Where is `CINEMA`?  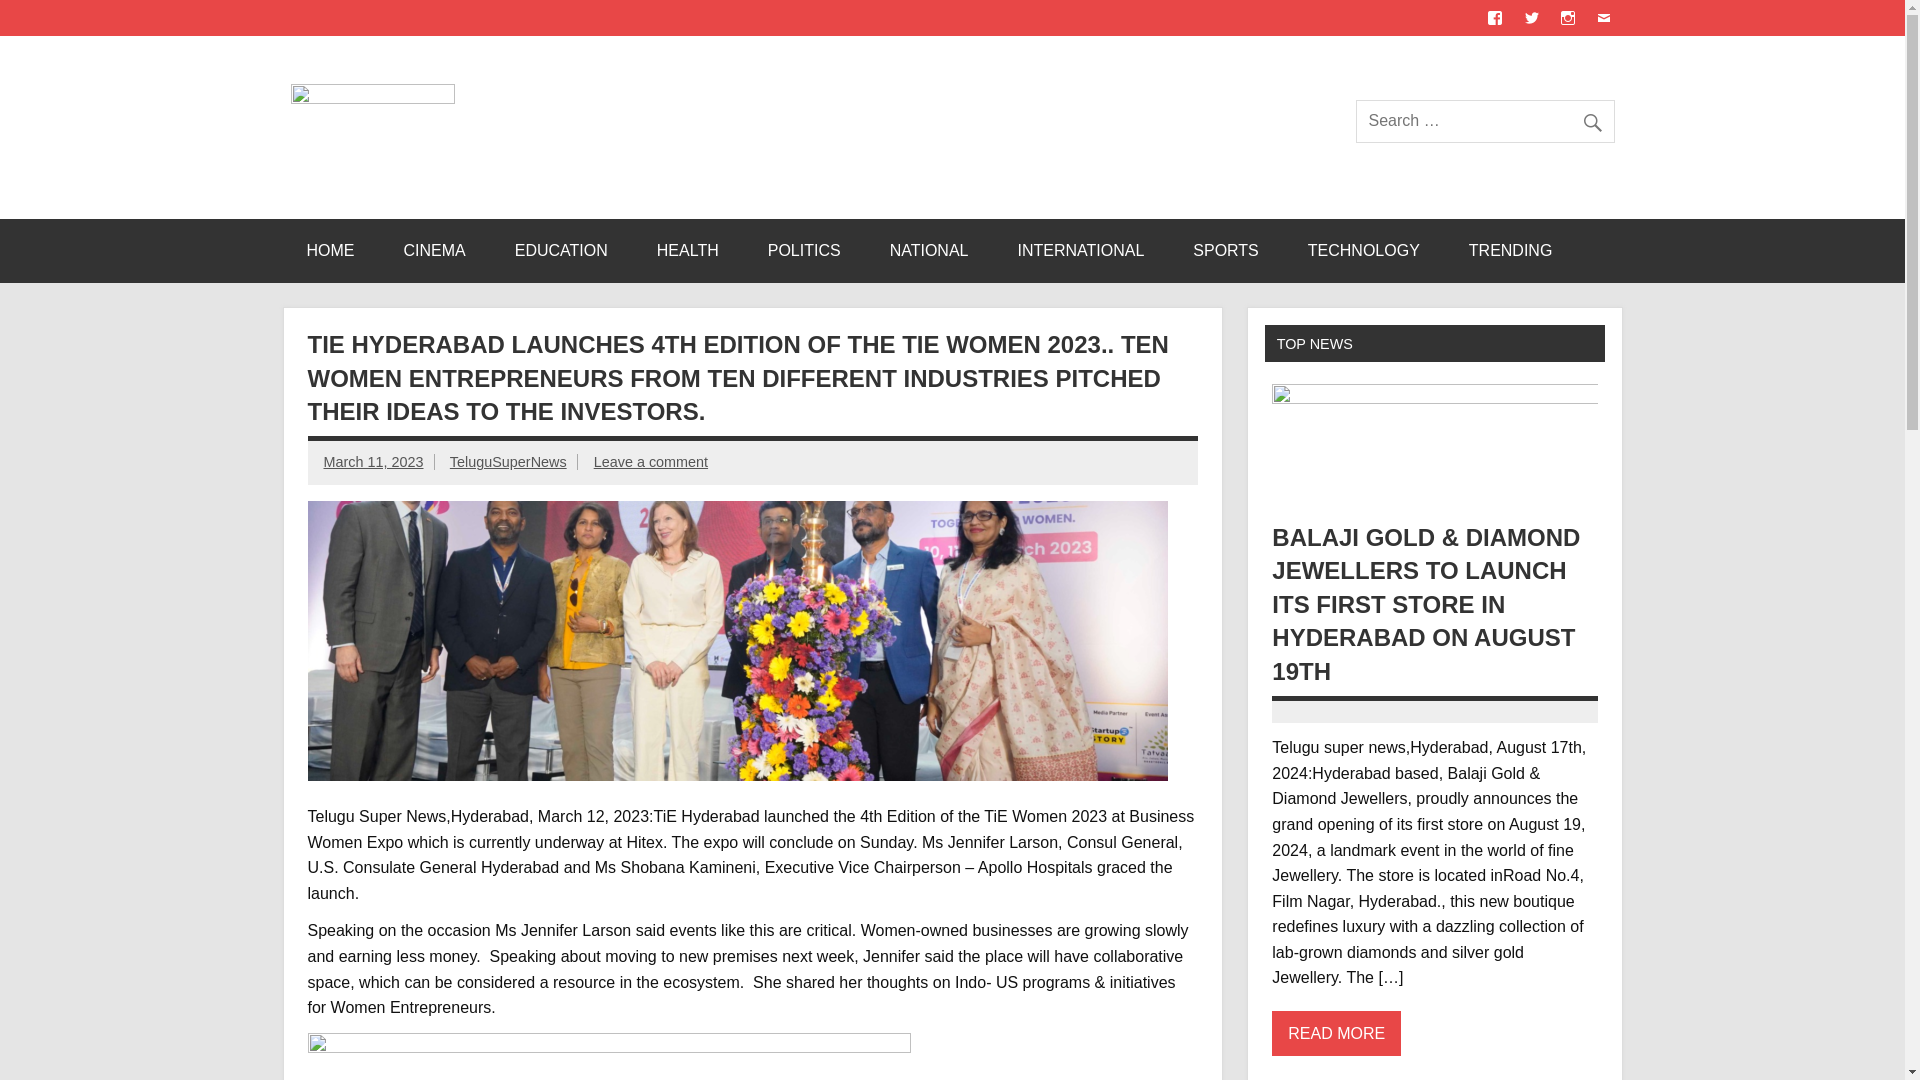
CINEMA is located at coordinates (434, 250).